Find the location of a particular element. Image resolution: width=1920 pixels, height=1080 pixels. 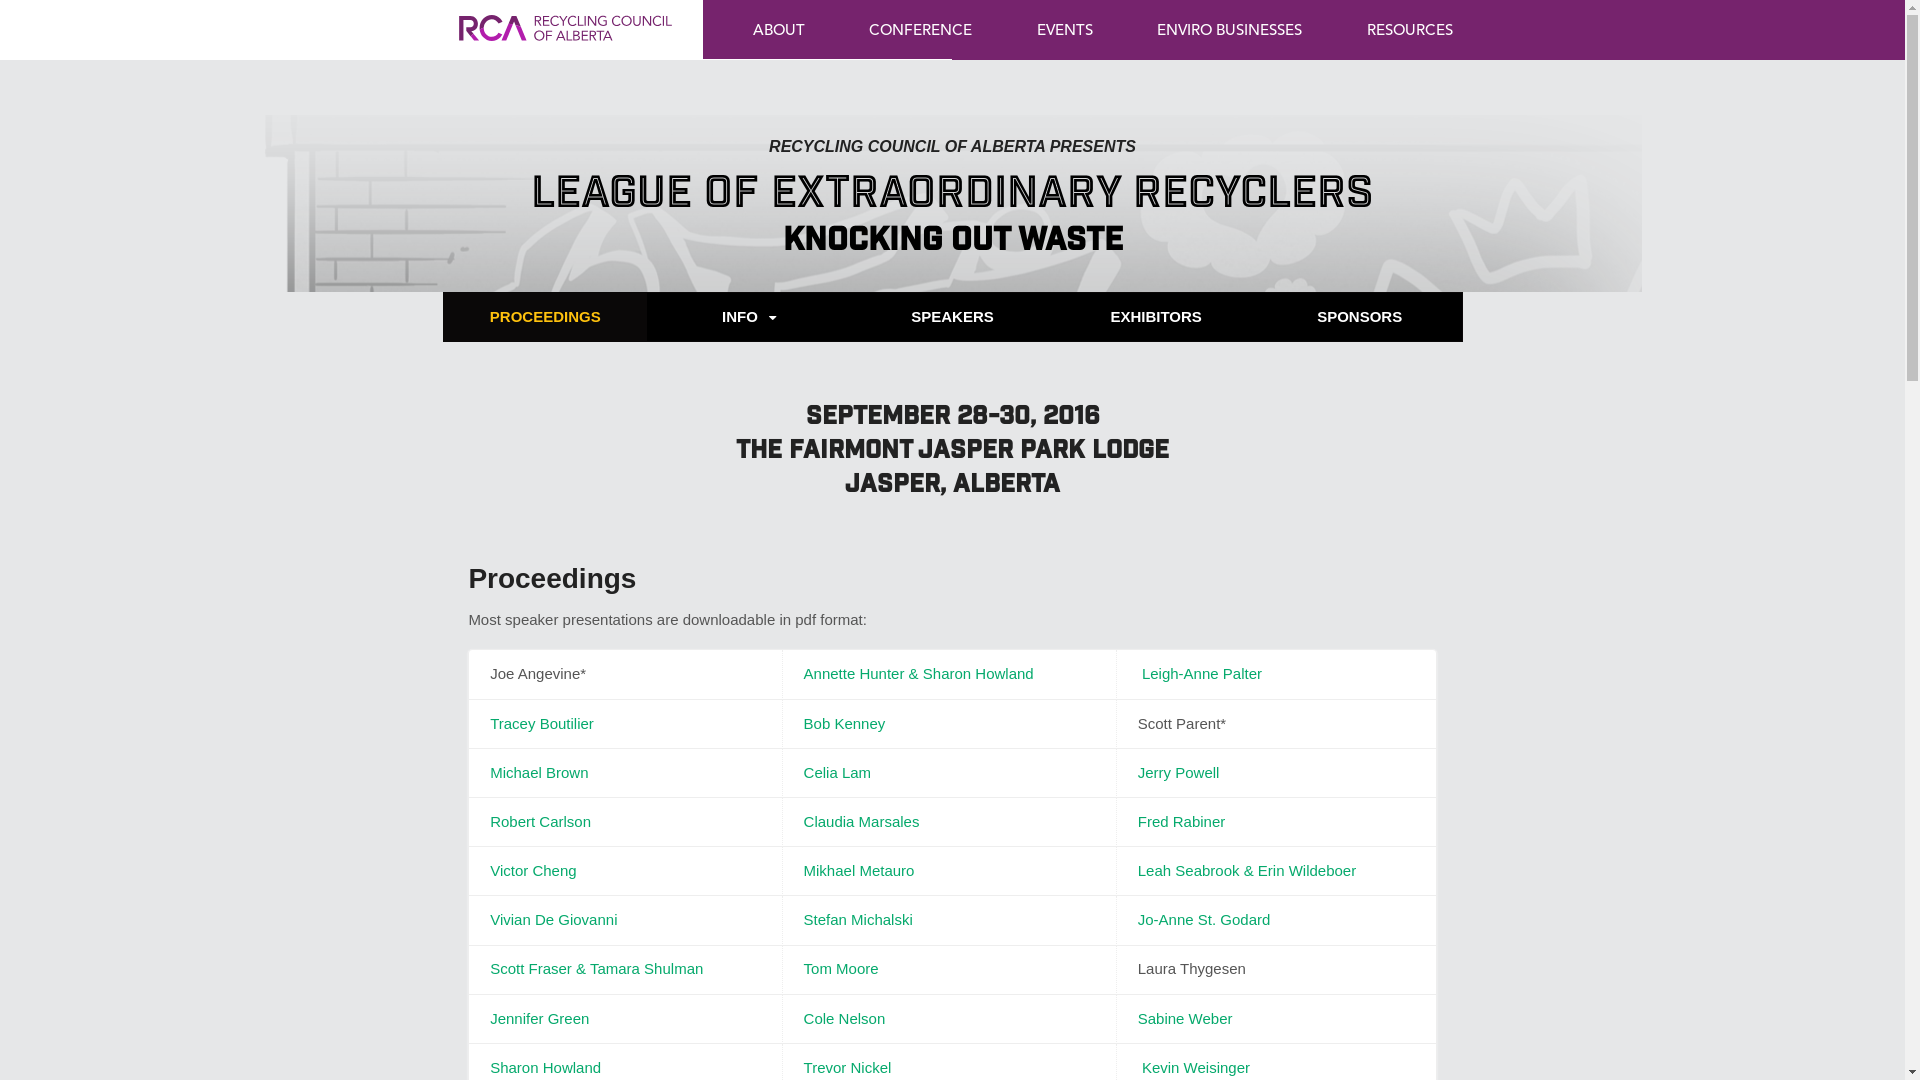

ENVIRO BUSINESSES is located at coordinates (1230, 29).